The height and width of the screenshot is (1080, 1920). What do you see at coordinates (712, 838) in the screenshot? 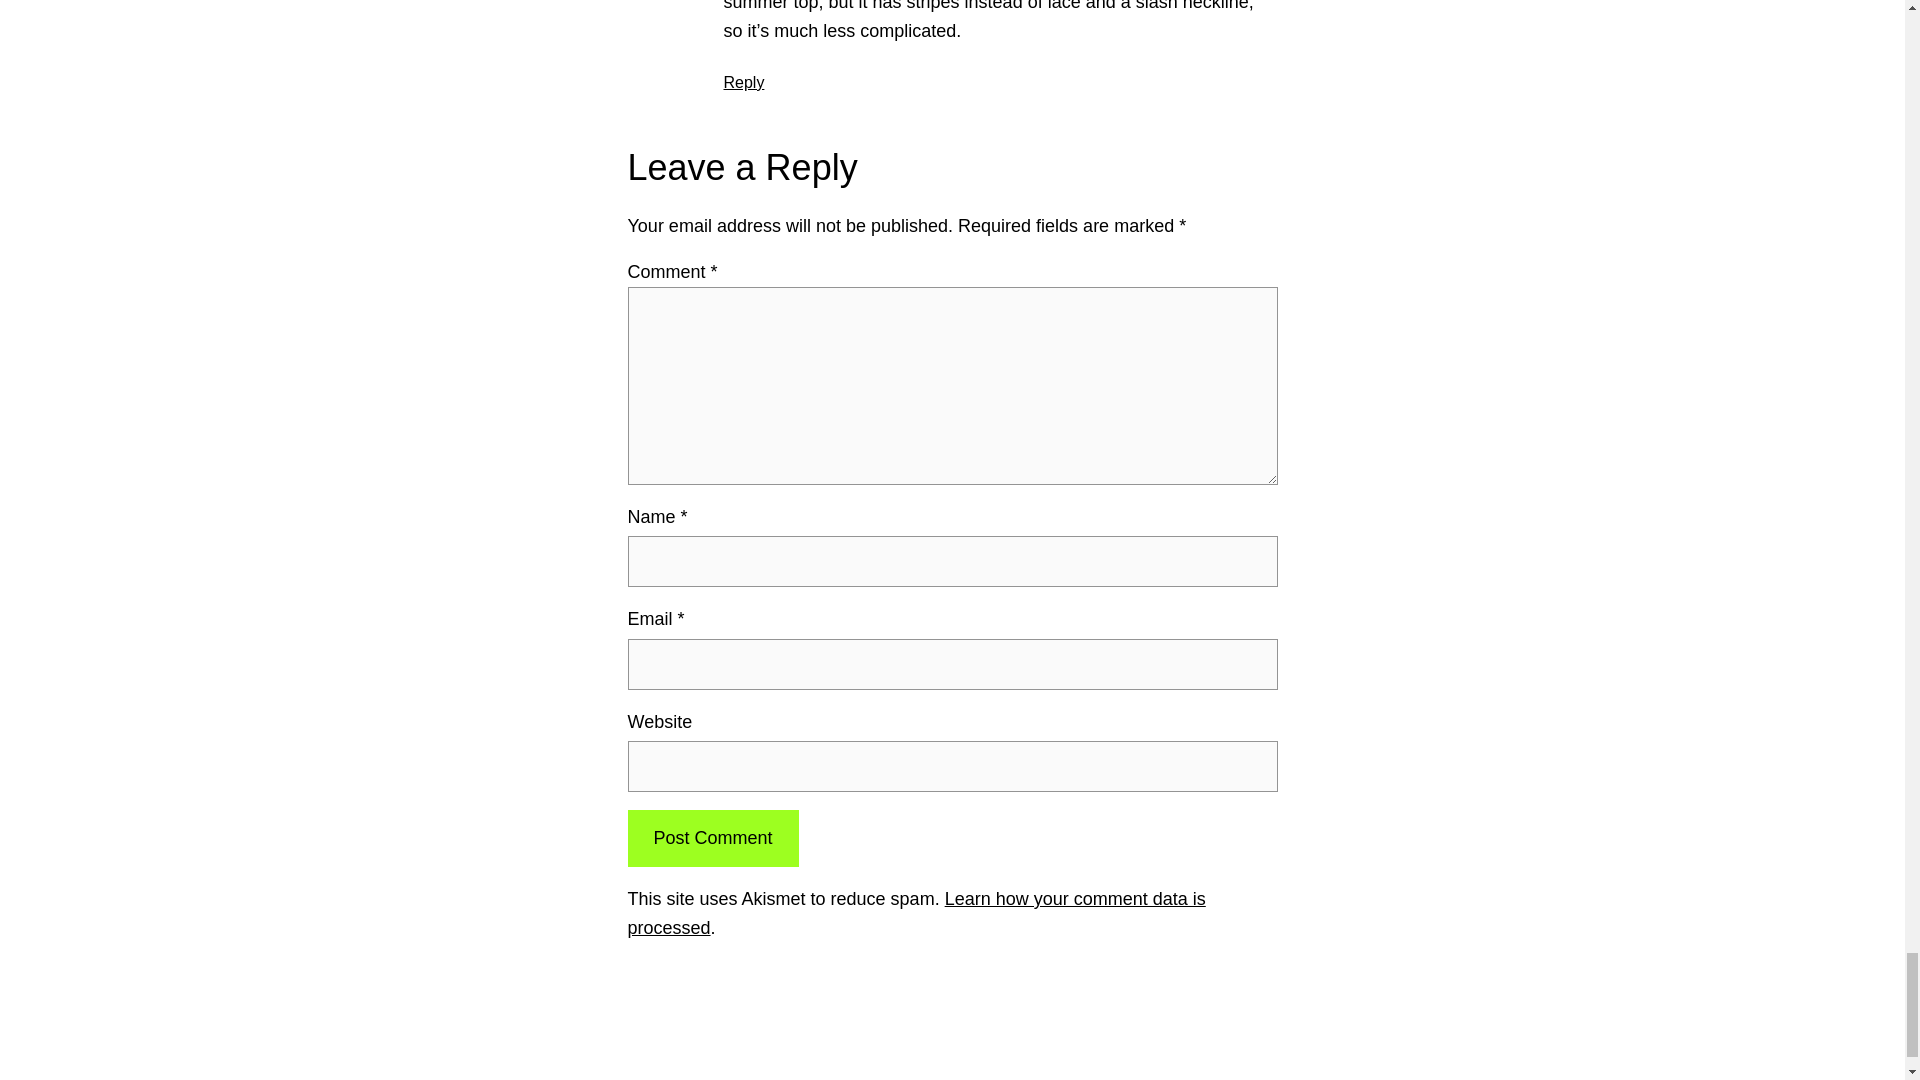
I see `Post Comment` at bounding box center [712, 838].